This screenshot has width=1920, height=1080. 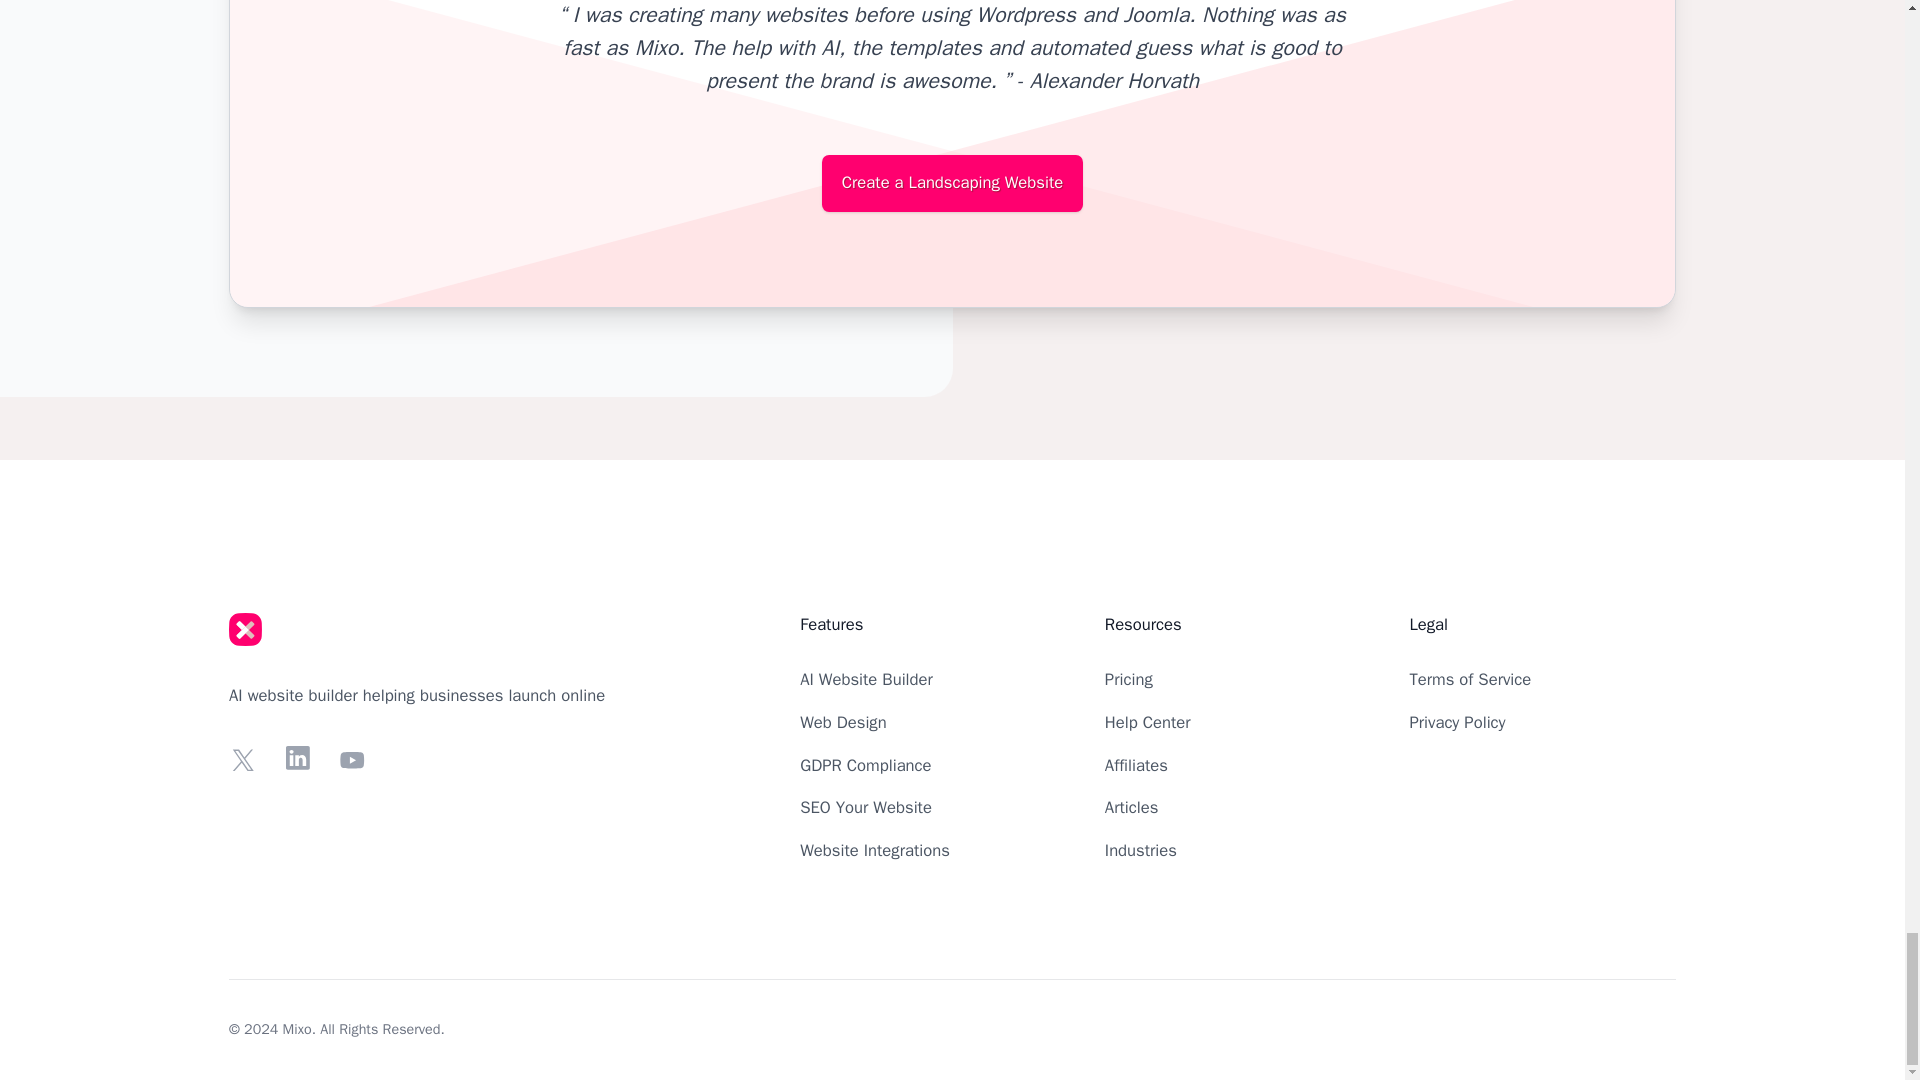 What do you see at coordinates (831, 624) in the screenshot?
I see `Features` at bounding box center [831, 624].